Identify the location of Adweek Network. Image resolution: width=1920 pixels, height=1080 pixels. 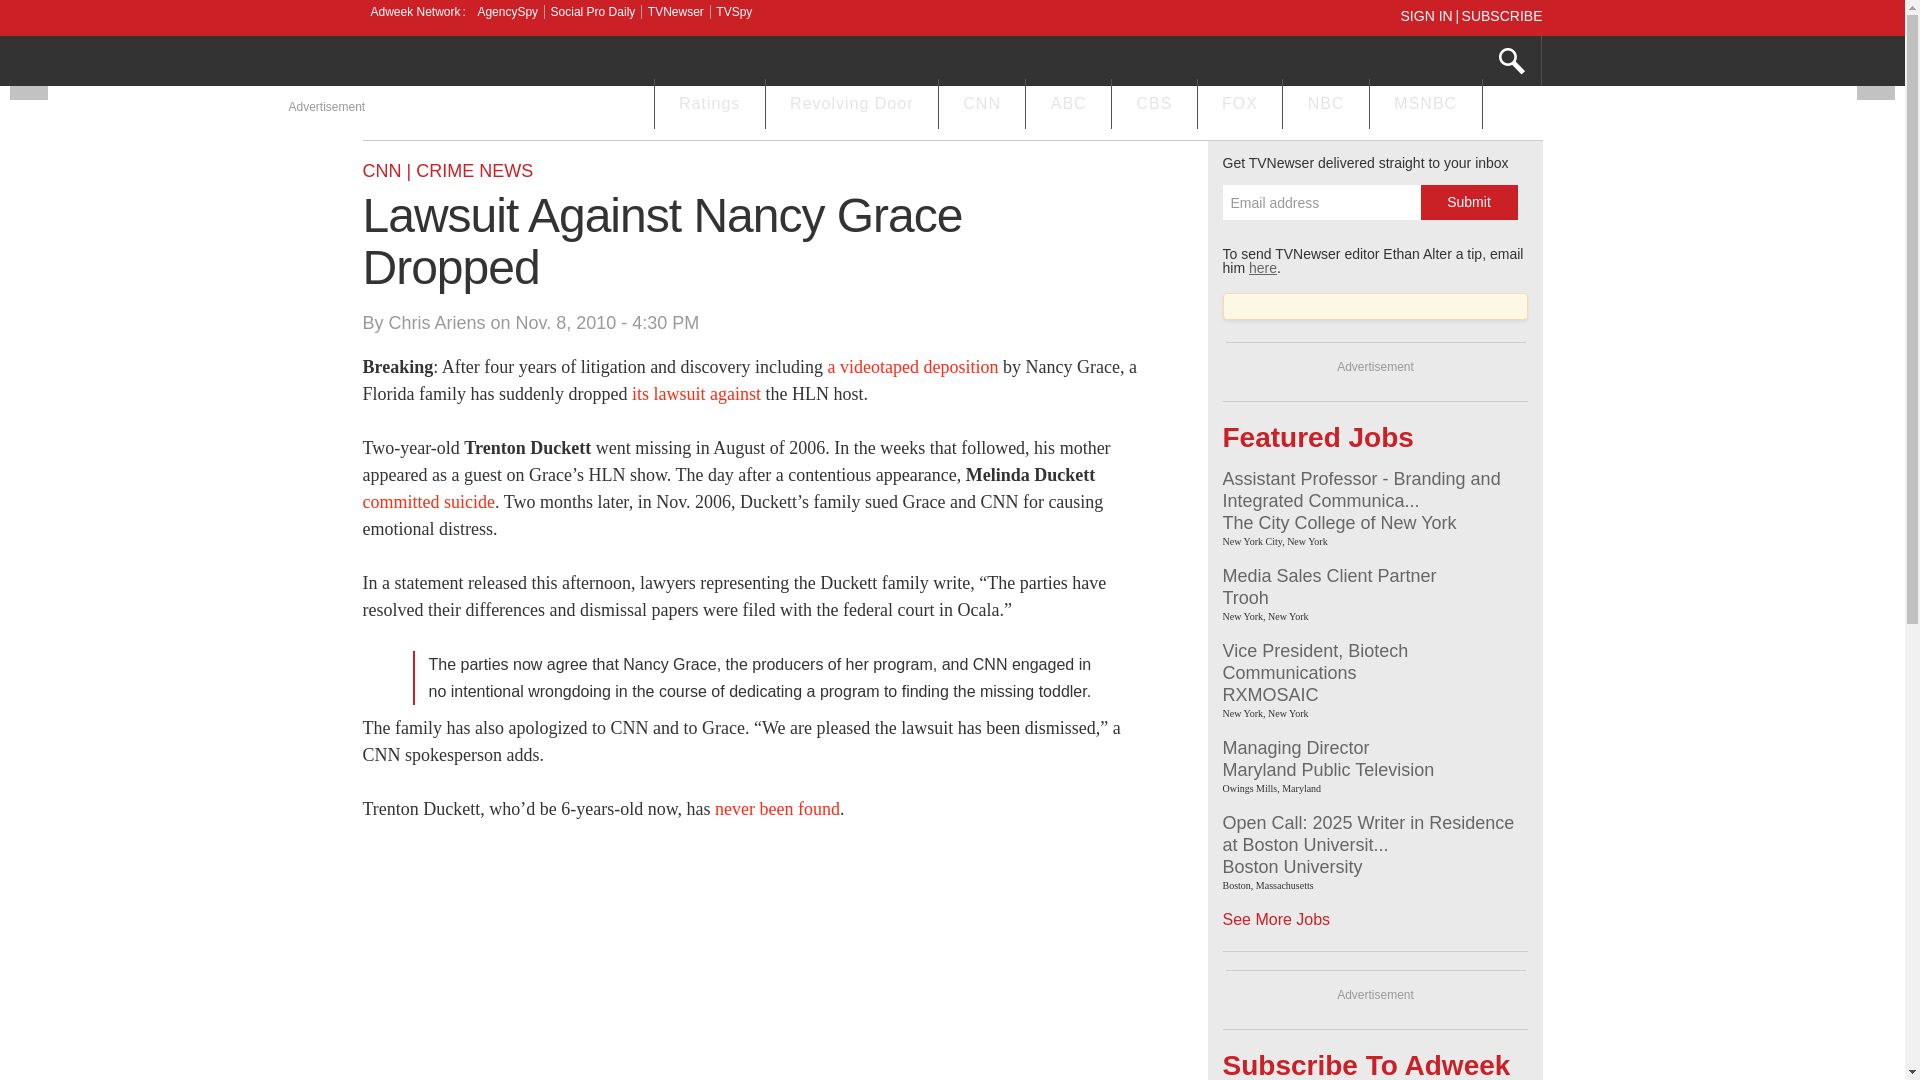
(417, 12).